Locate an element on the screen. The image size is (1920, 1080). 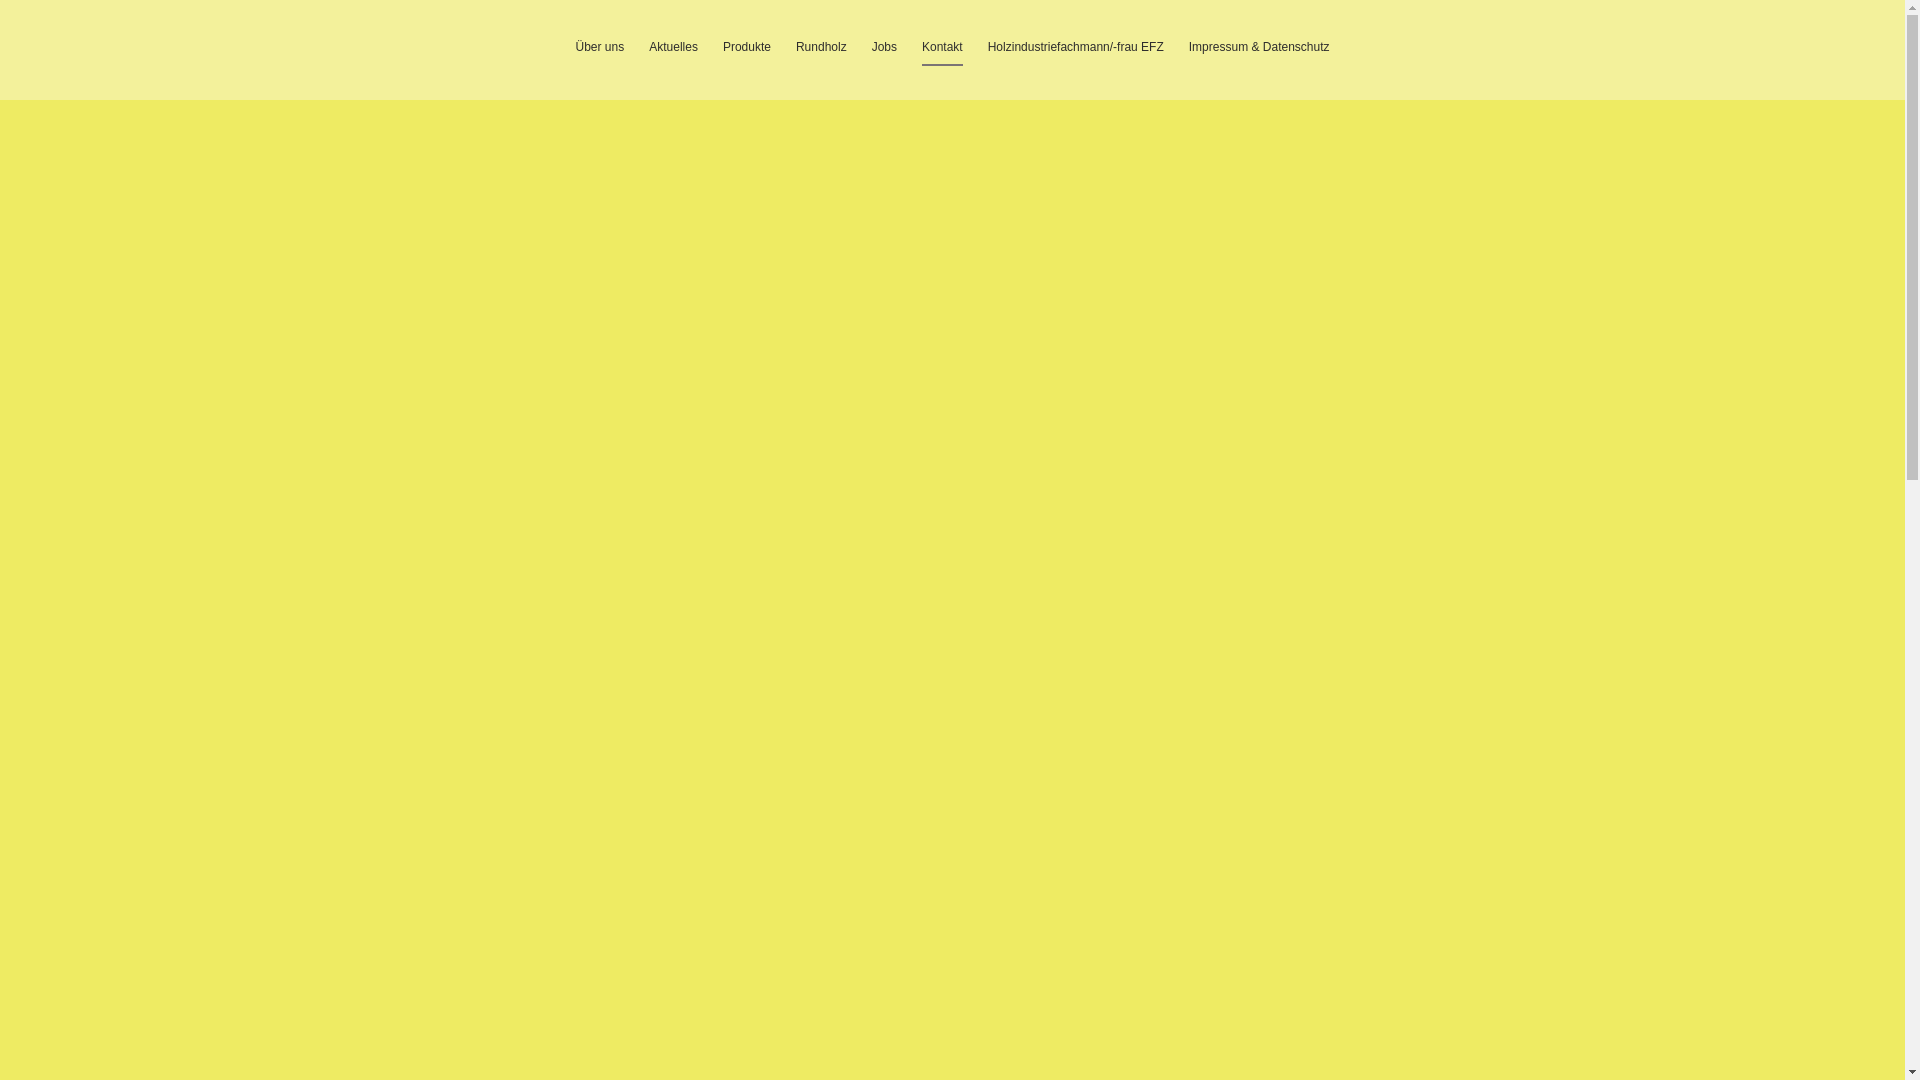
Rundholz is located at coordinates (822, 53).